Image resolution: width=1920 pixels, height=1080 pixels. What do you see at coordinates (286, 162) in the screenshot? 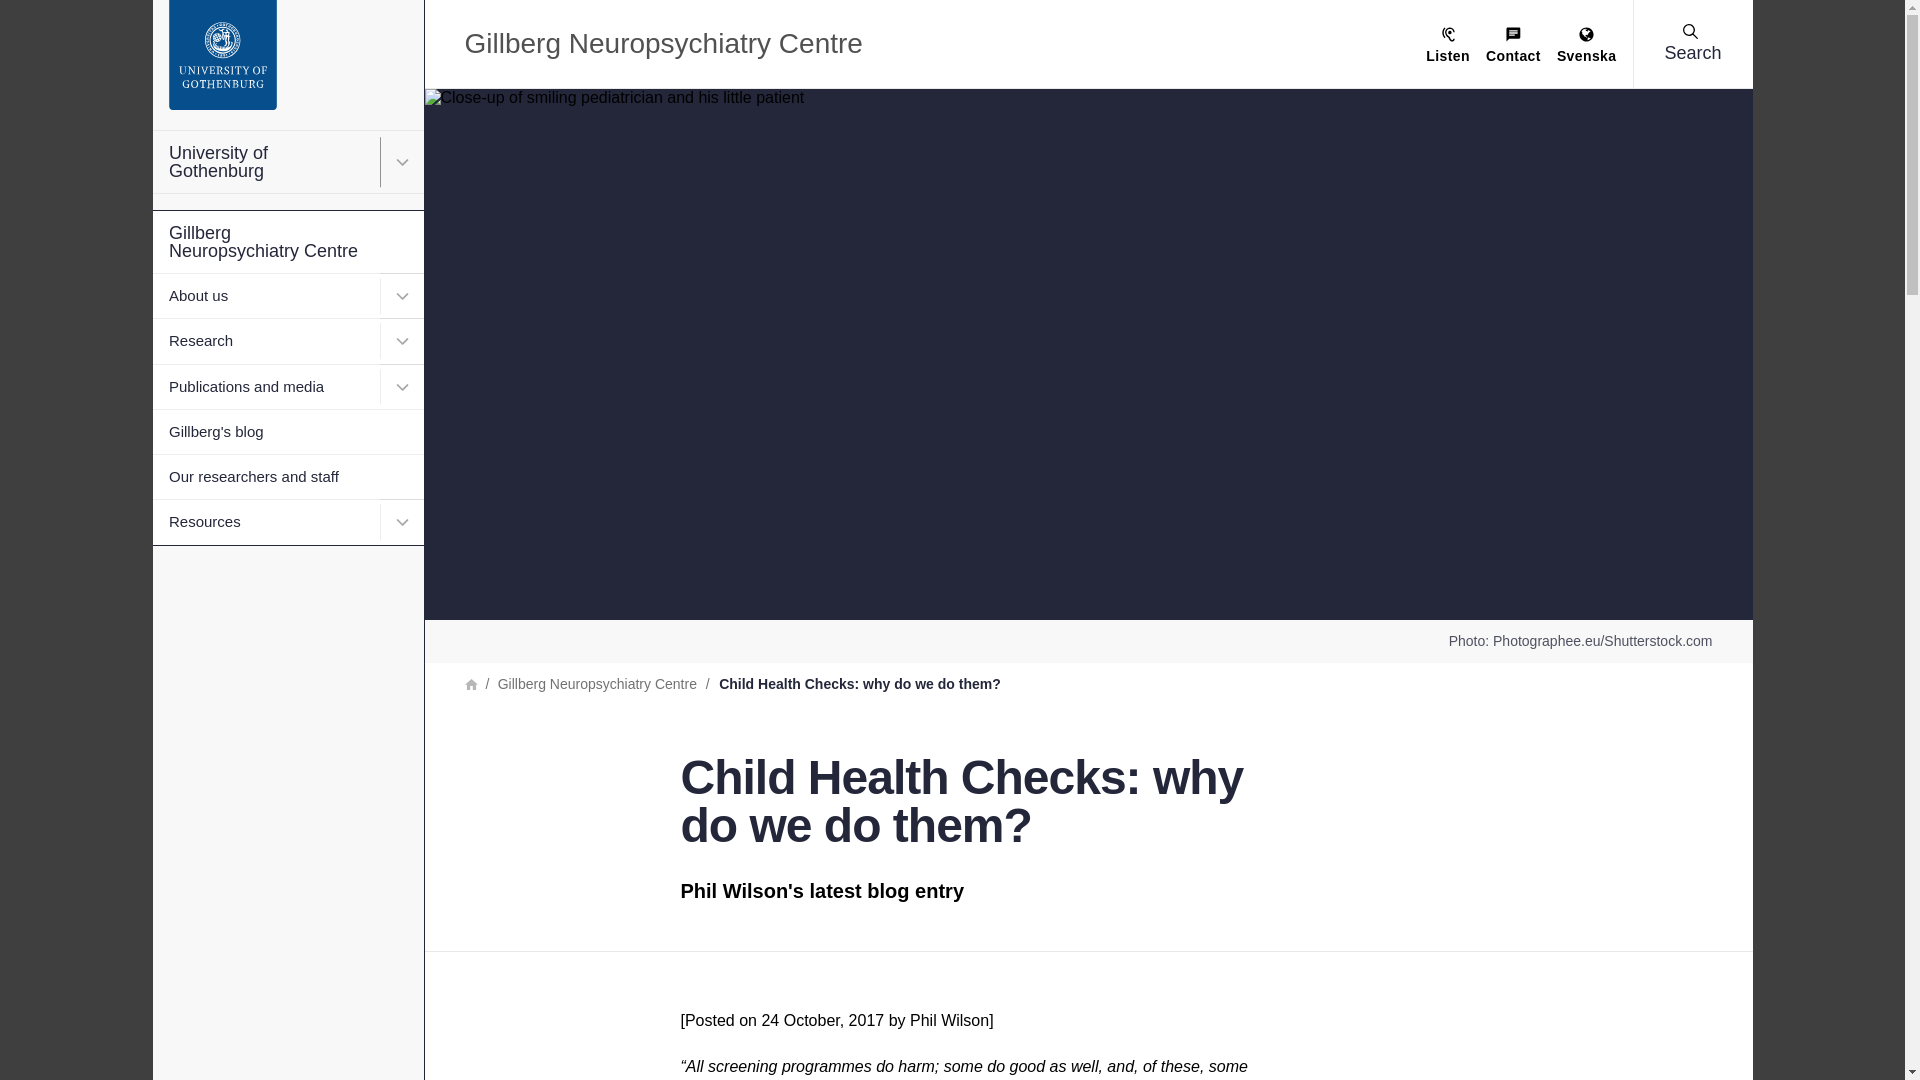
I see `University of Gothenburg` at bounding box center [286, 162].